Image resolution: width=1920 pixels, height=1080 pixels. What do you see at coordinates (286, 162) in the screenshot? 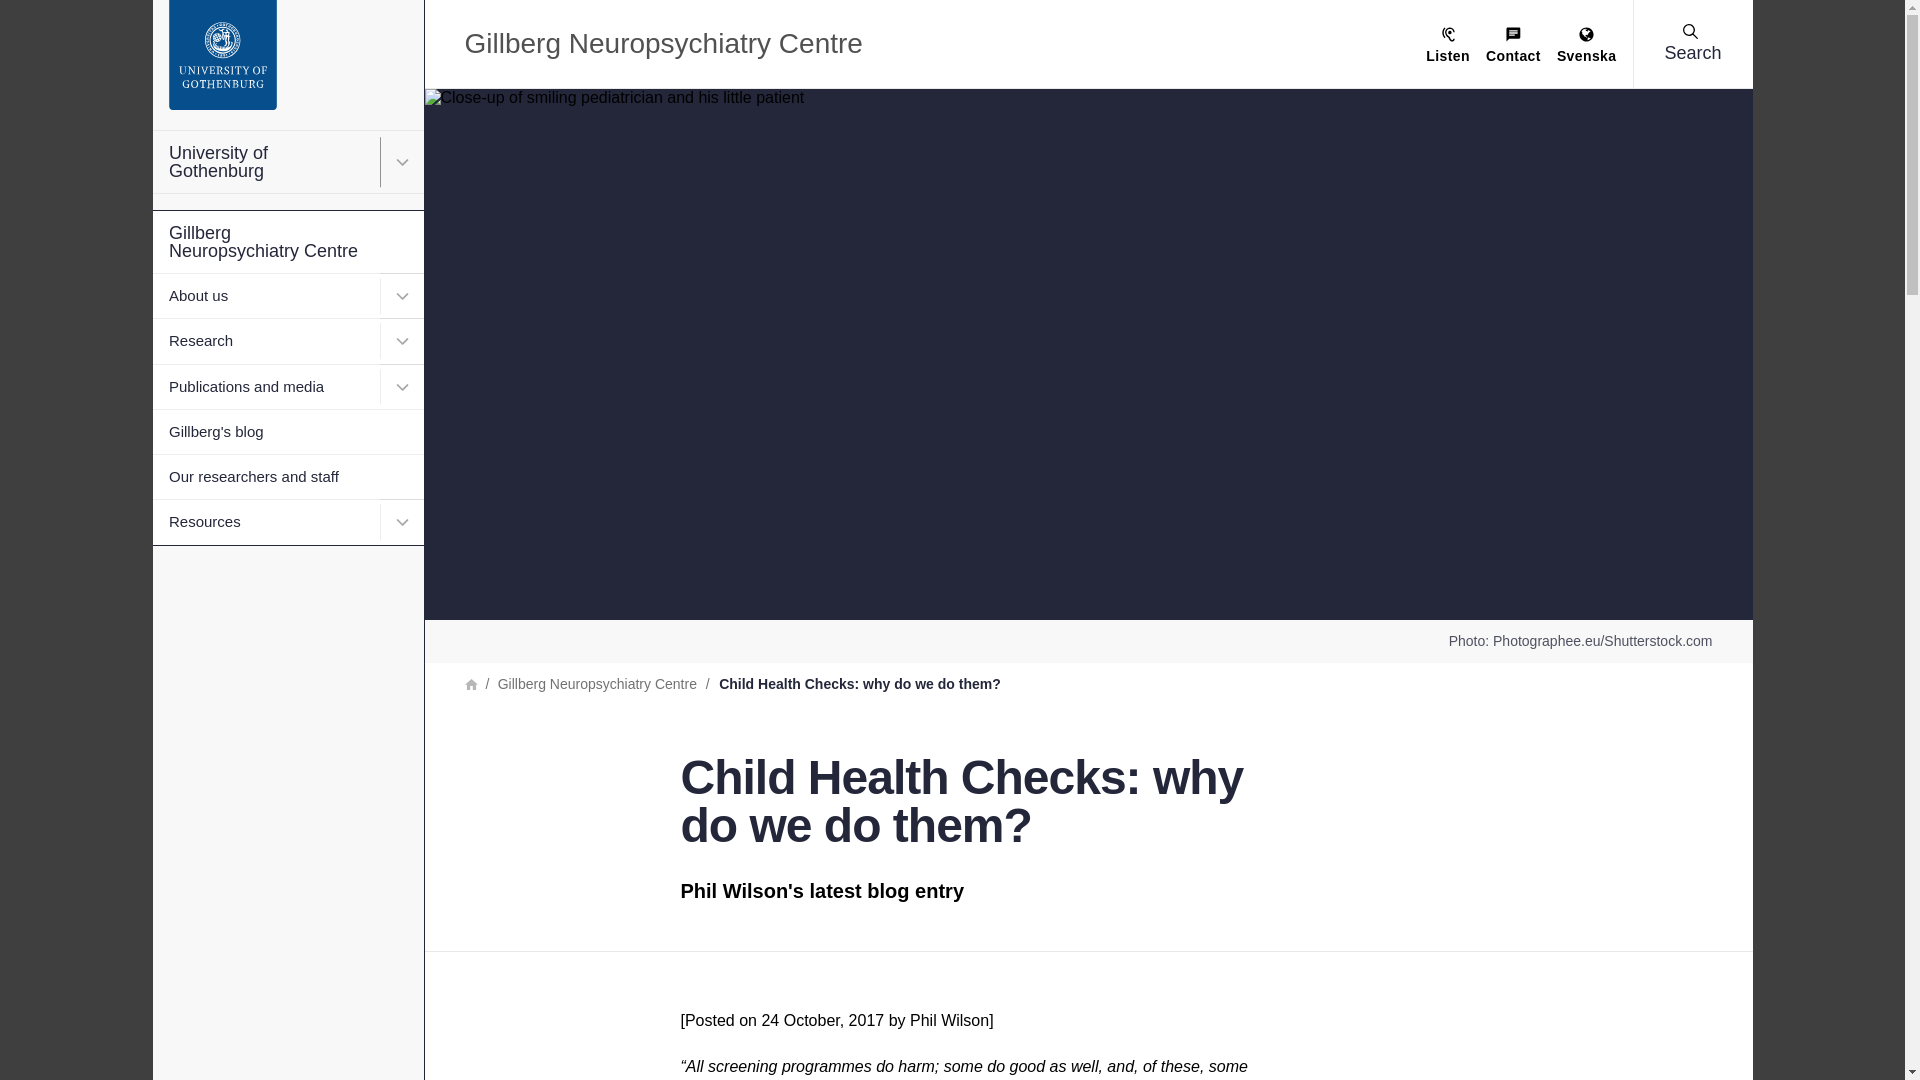
I see `University of Gothenburg` at bounding box center [286, 162].